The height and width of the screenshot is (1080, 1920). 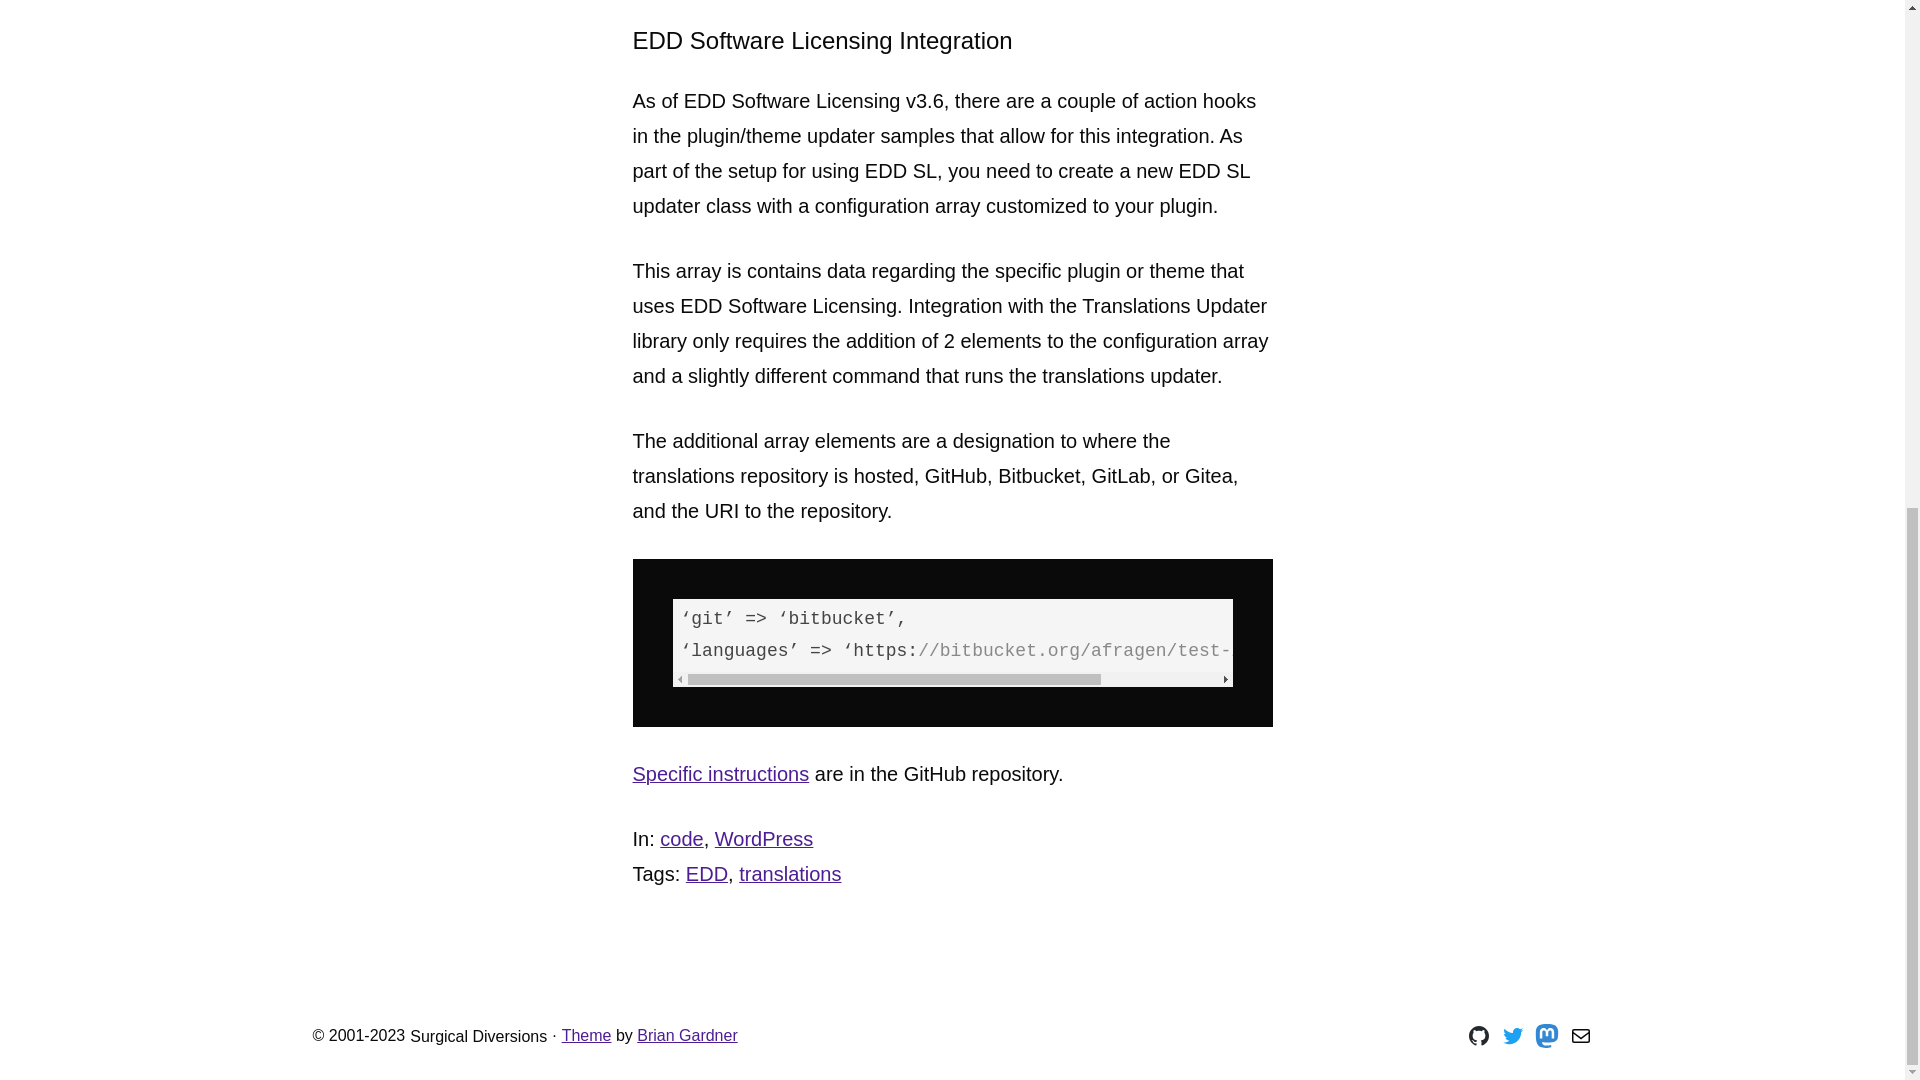 I want to click on GitHub, so click(x=1478, y=1035).